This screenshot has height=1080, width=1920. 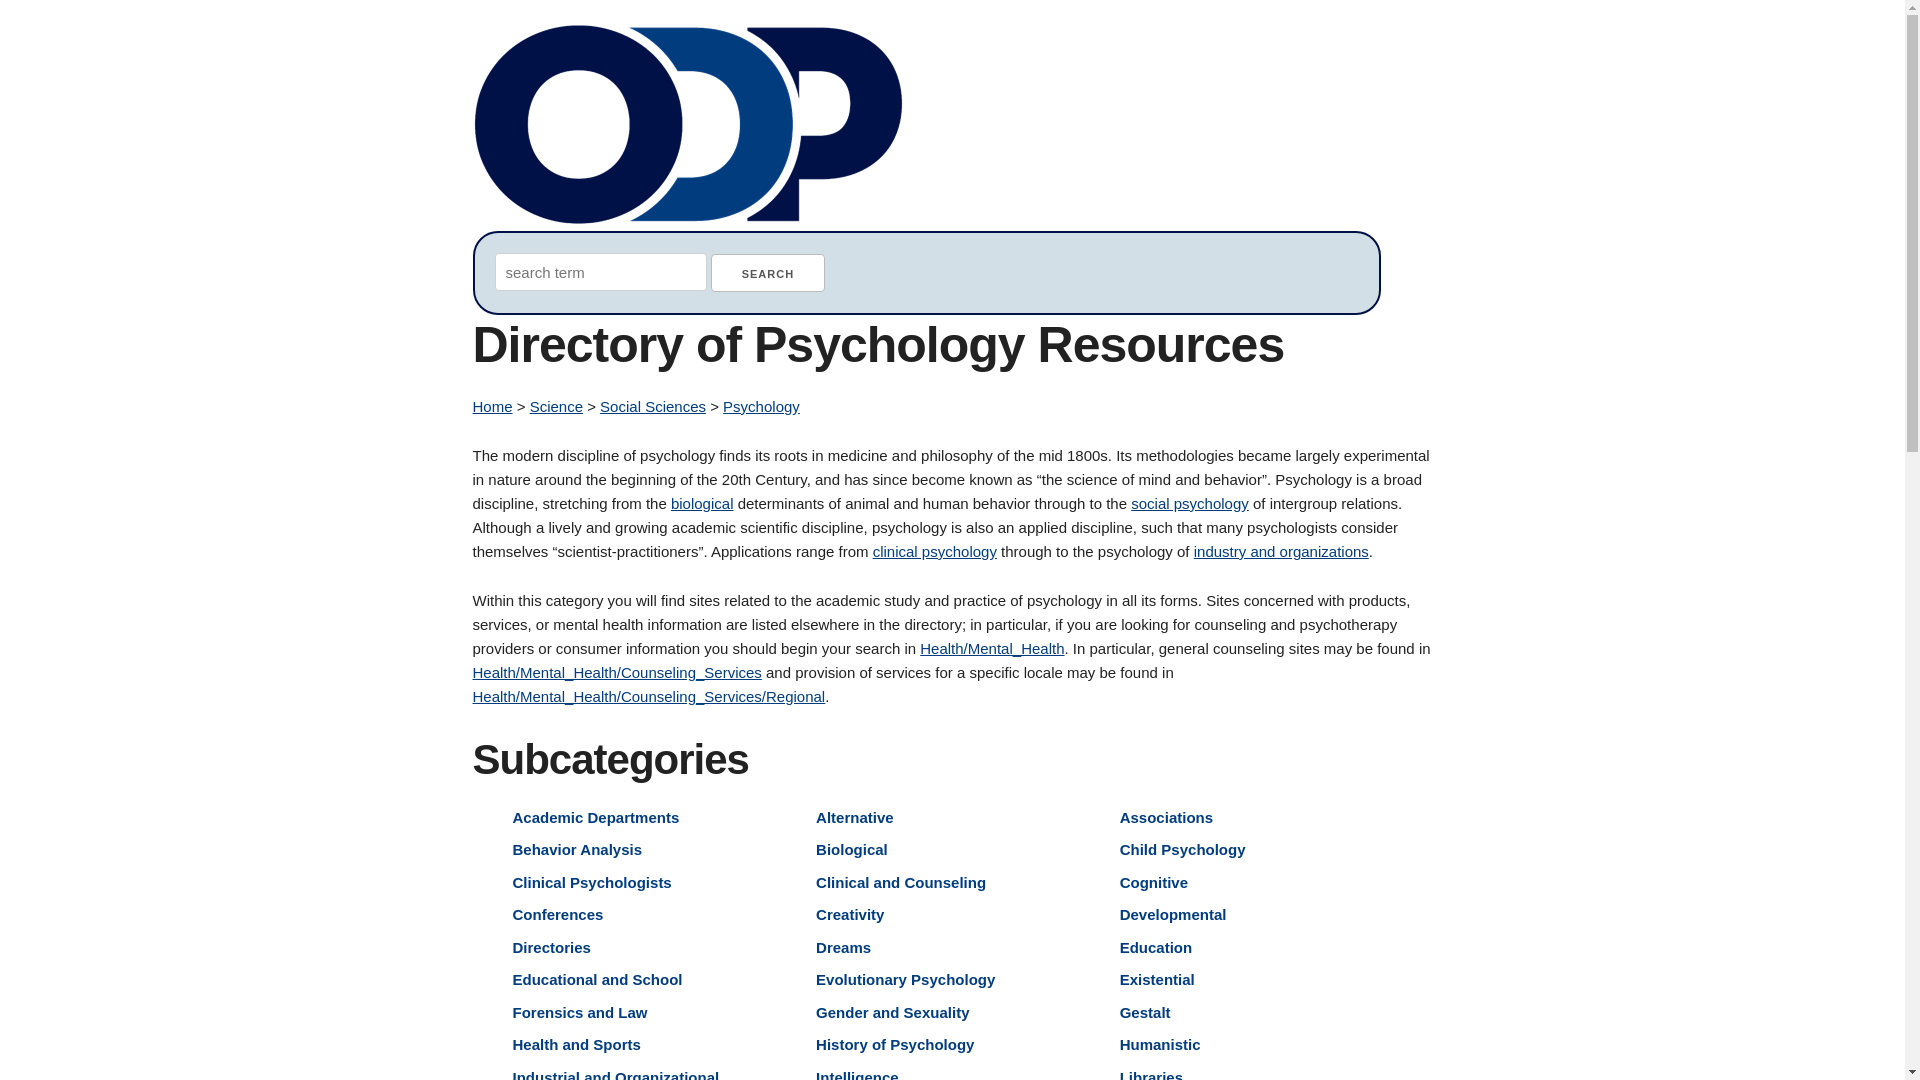 What do you see at coordinates (1281, 552) in the screenshot?
I see `industry and organizations` at bounding box center [1281, 552].